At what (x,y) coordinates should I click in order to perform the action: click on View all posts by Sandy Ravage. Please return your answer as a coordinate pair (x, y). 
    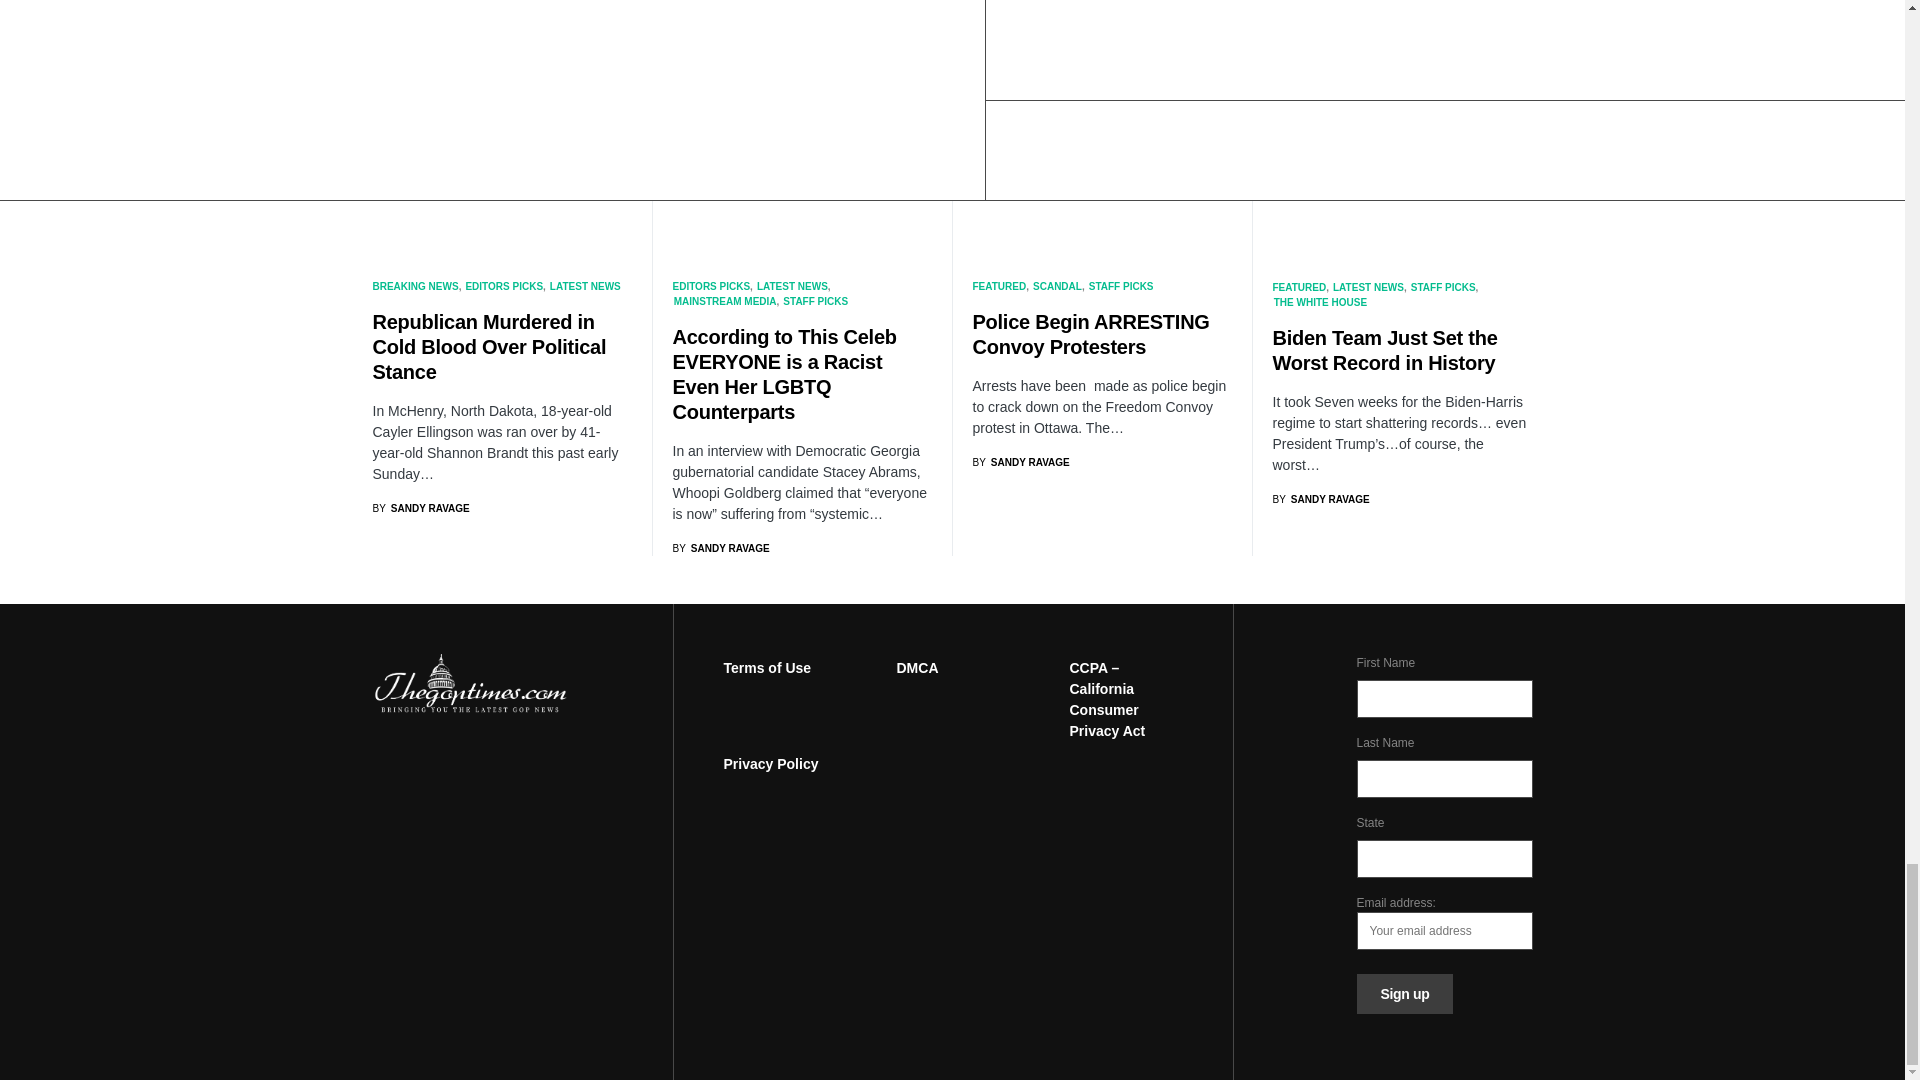
    Looking at the image, I should click on (1320, 24).